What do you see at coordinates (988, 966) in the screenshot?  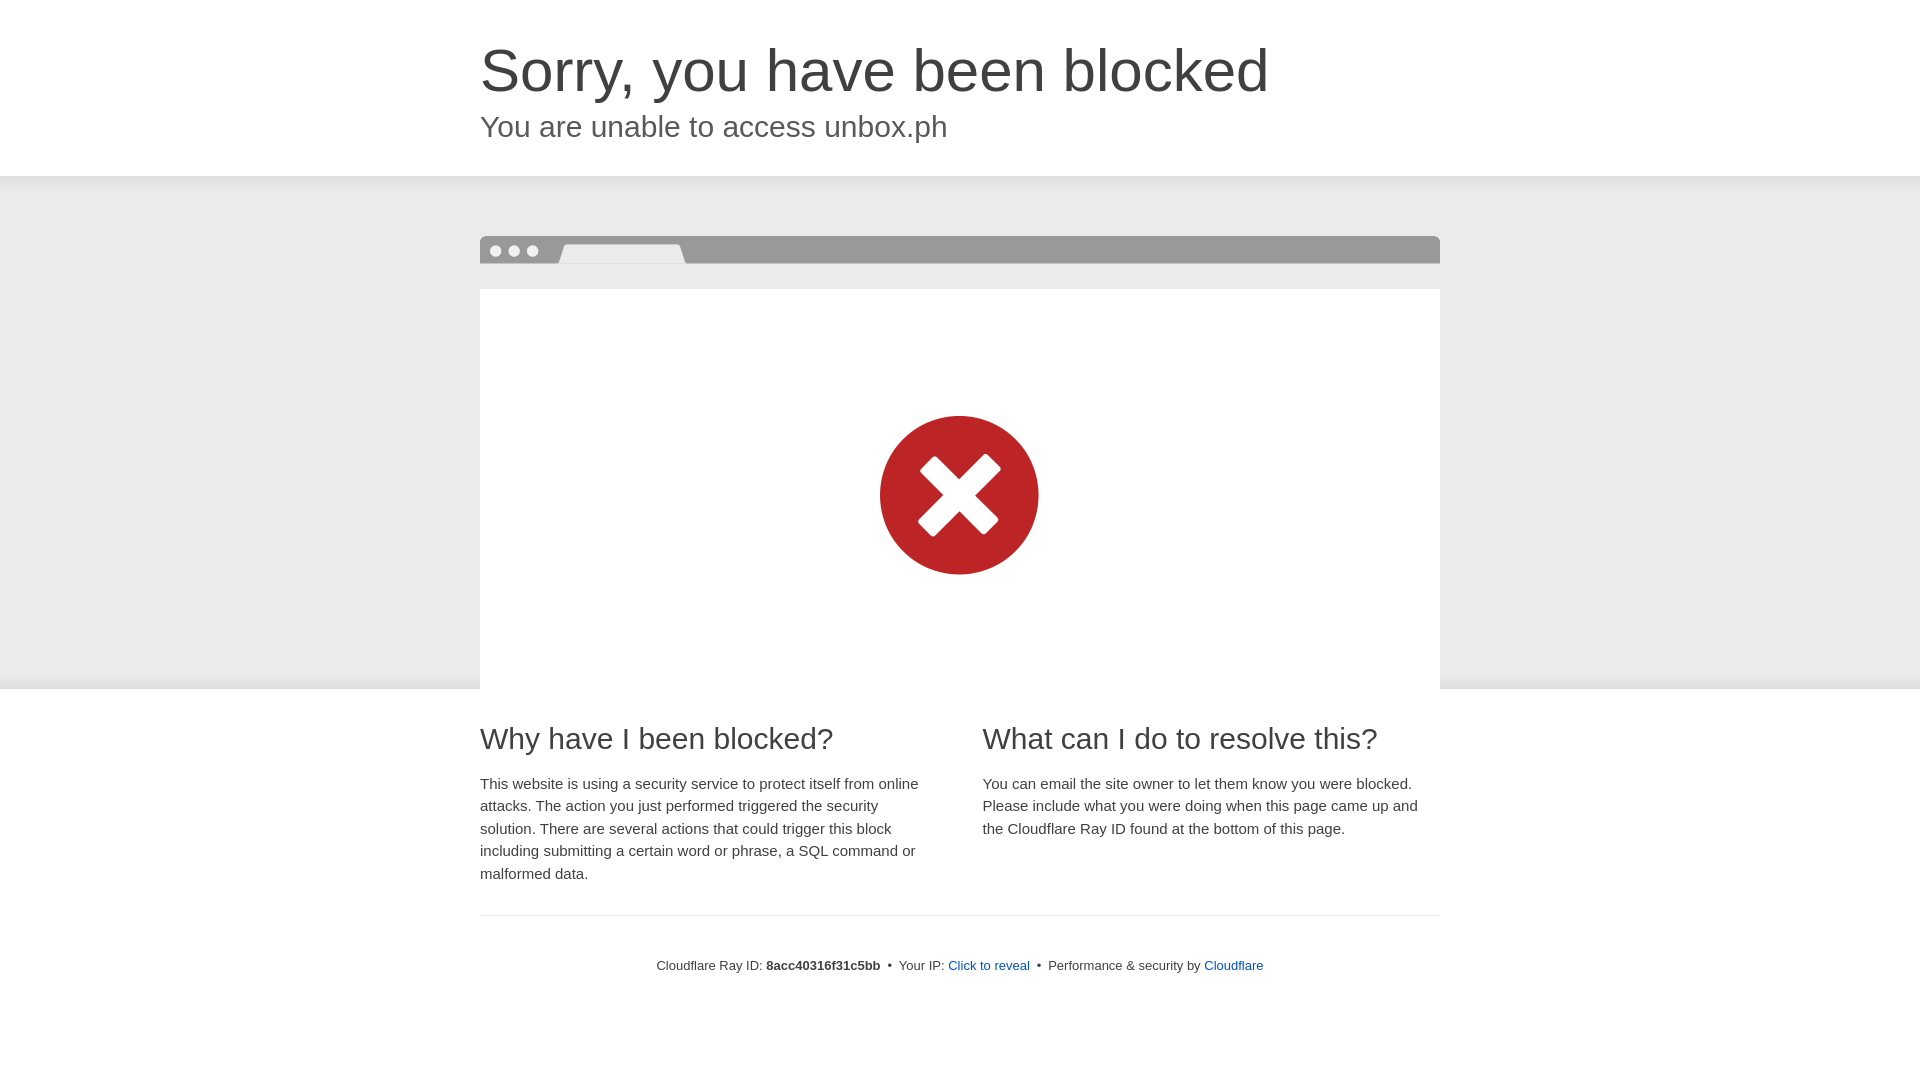 I see `Click to reveal` at bounding box center [988, 966].